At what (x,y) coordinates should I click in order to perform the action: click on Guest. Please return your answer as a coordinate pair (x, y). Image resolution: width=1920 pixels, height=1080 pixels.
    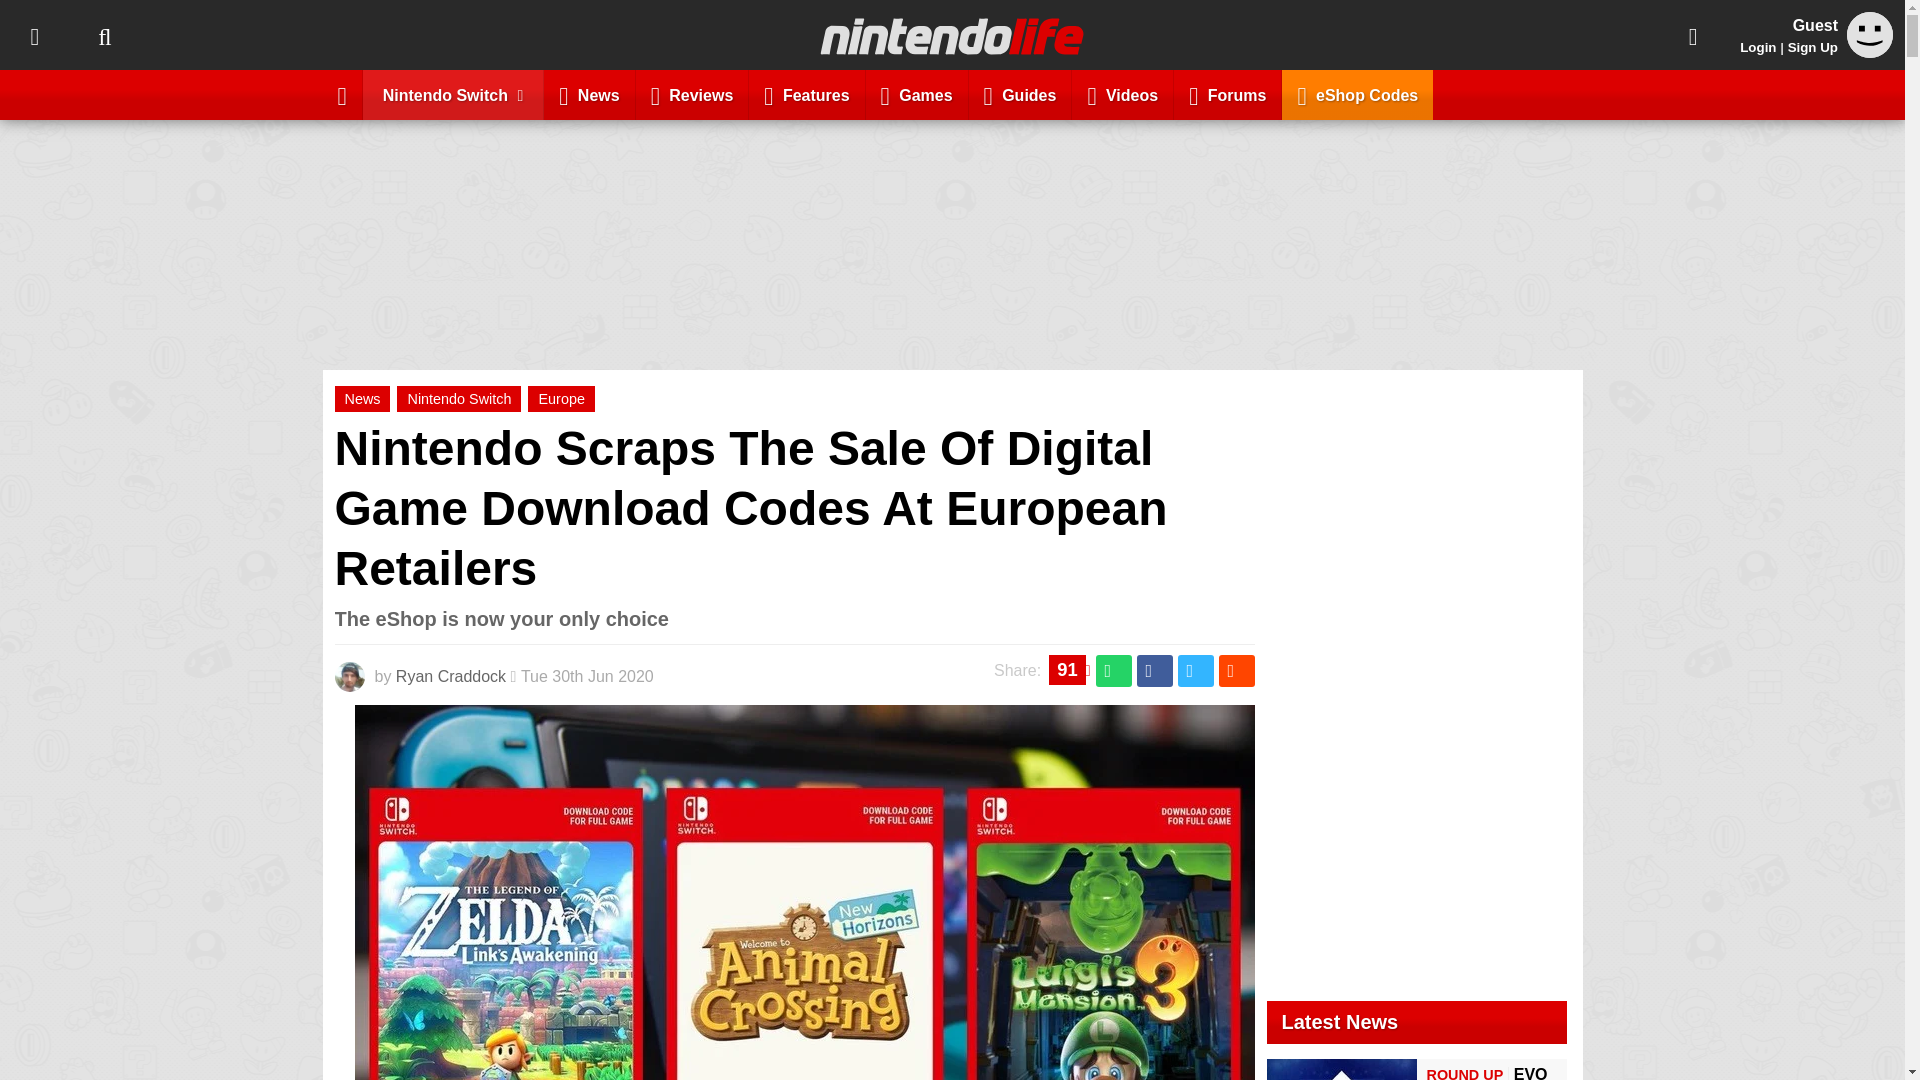
    Looking at the image, I should click on (1870, 52).